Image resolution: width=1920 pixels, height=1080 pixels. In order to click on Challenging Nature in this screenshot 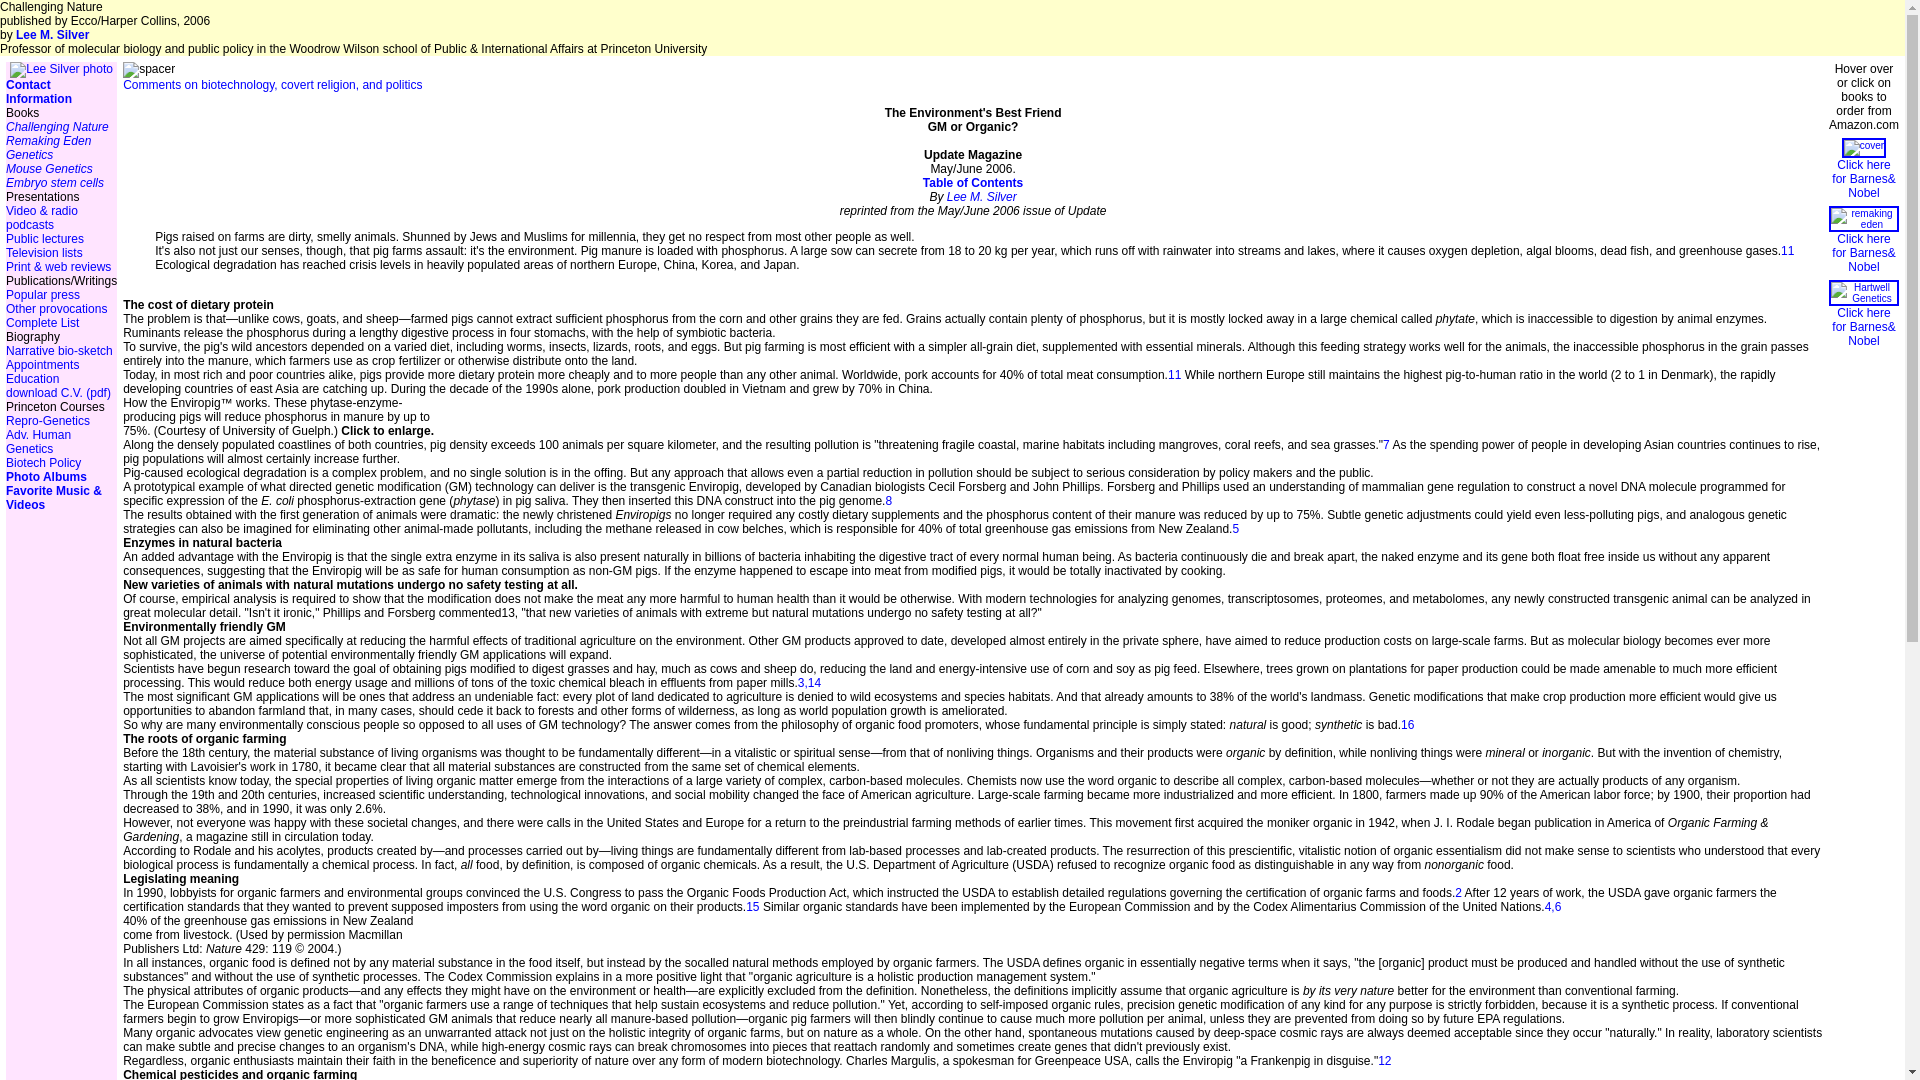, I will do `click(57, 126)`.